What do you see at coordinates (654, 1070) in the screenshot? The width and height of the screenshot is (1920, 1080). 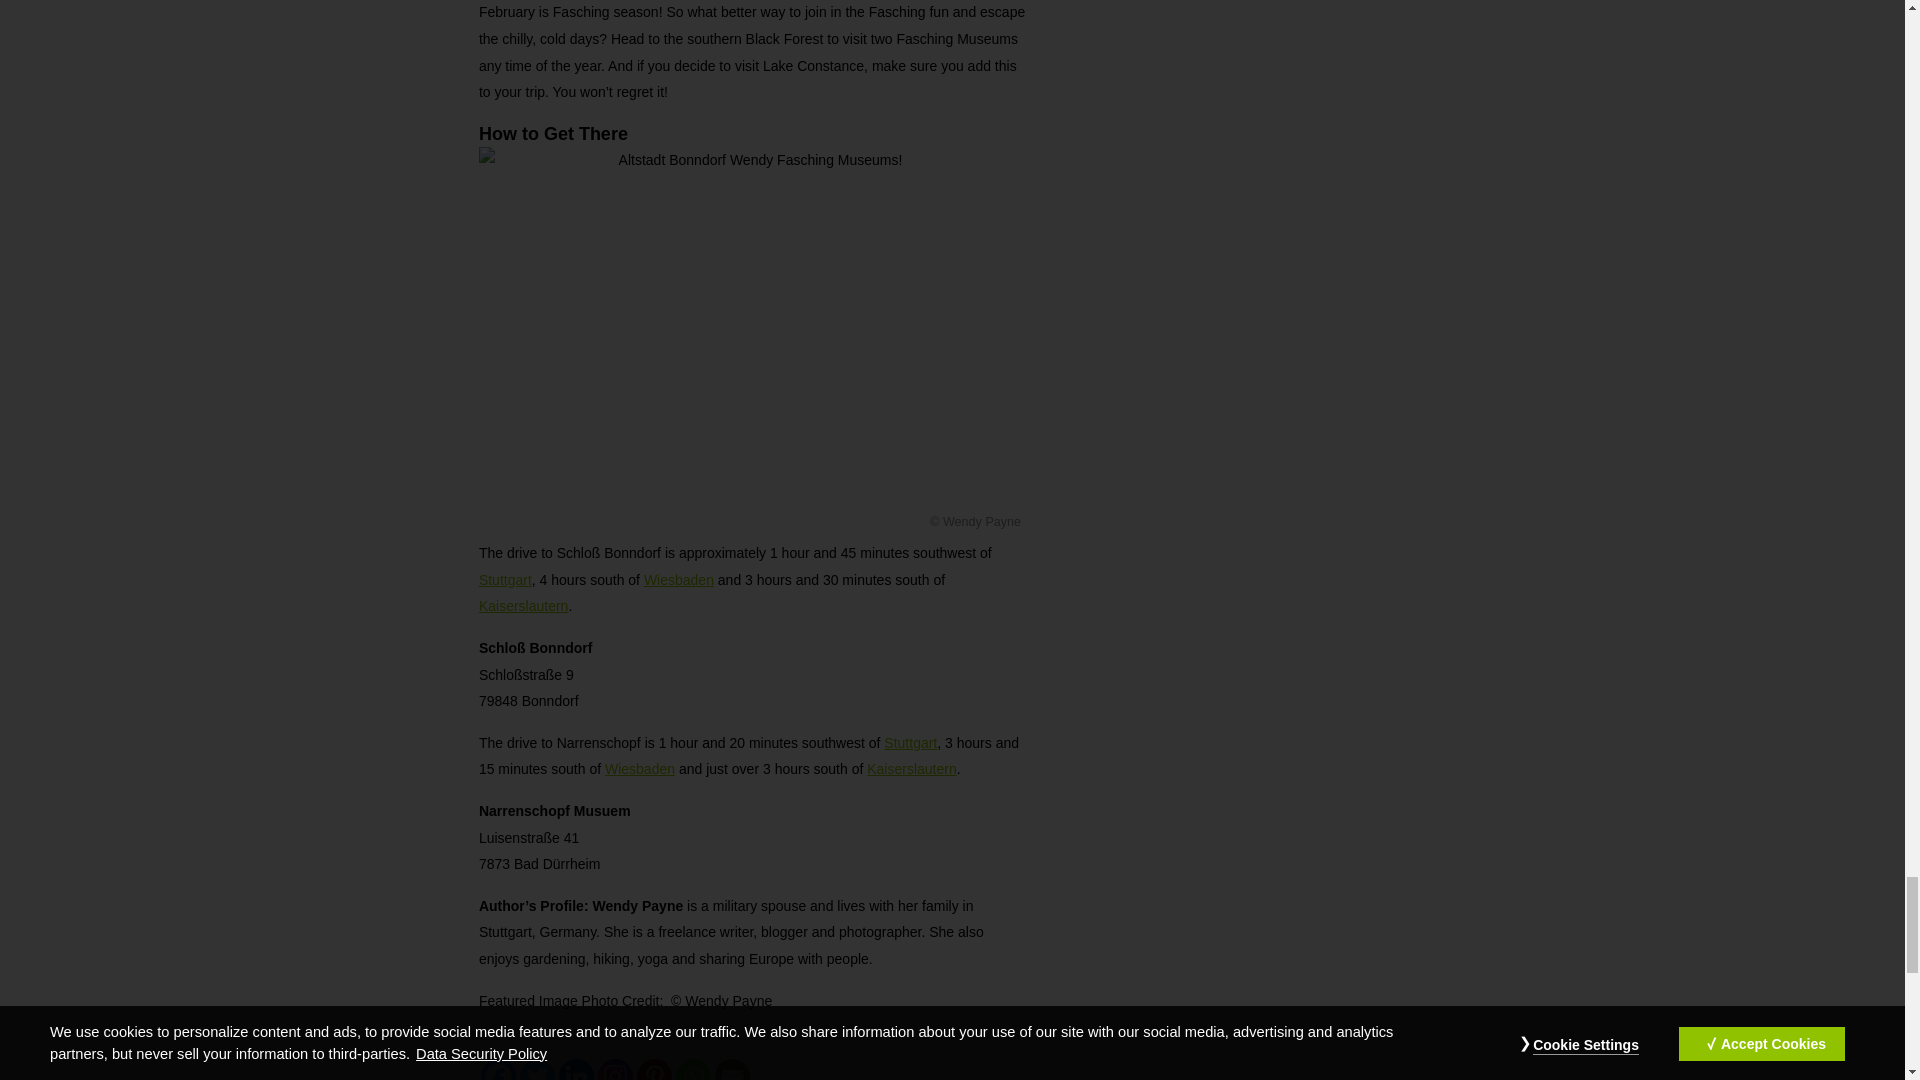 I see `Pinterest` at bounding box center [654, 1070].